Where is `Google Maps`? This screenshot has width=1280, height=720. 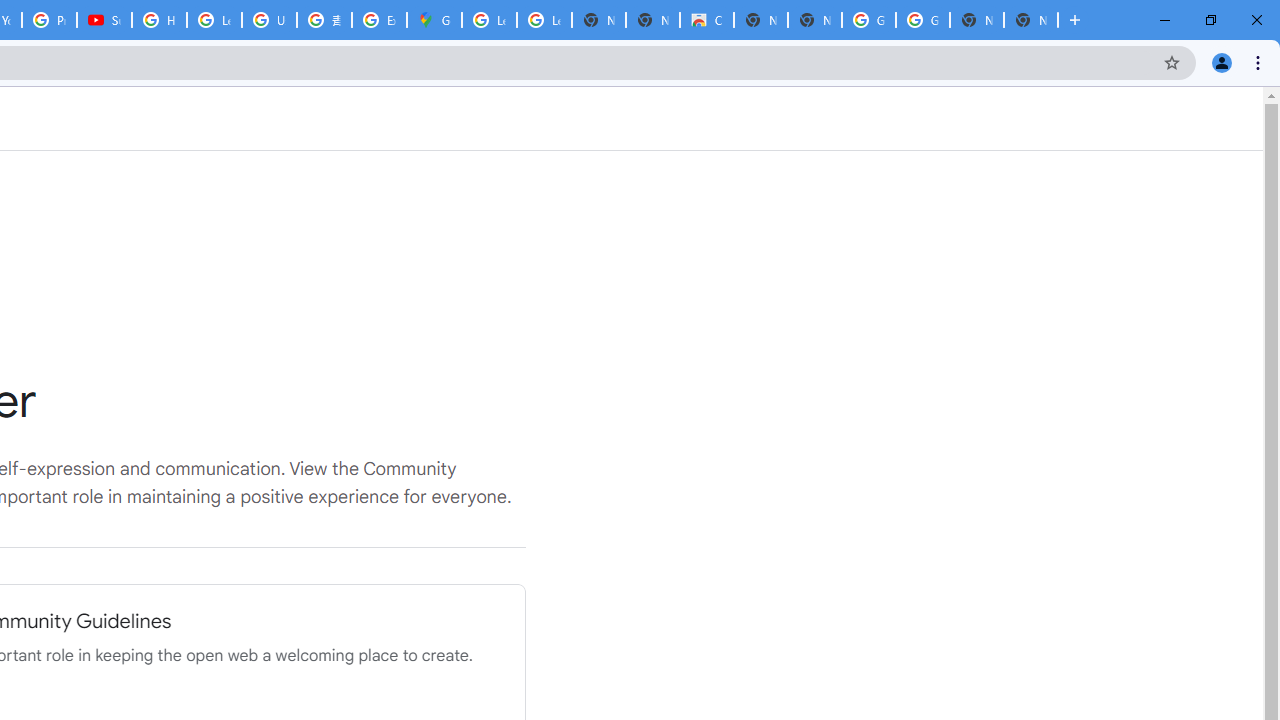 Google Maps is located at coordinates (434, 20).